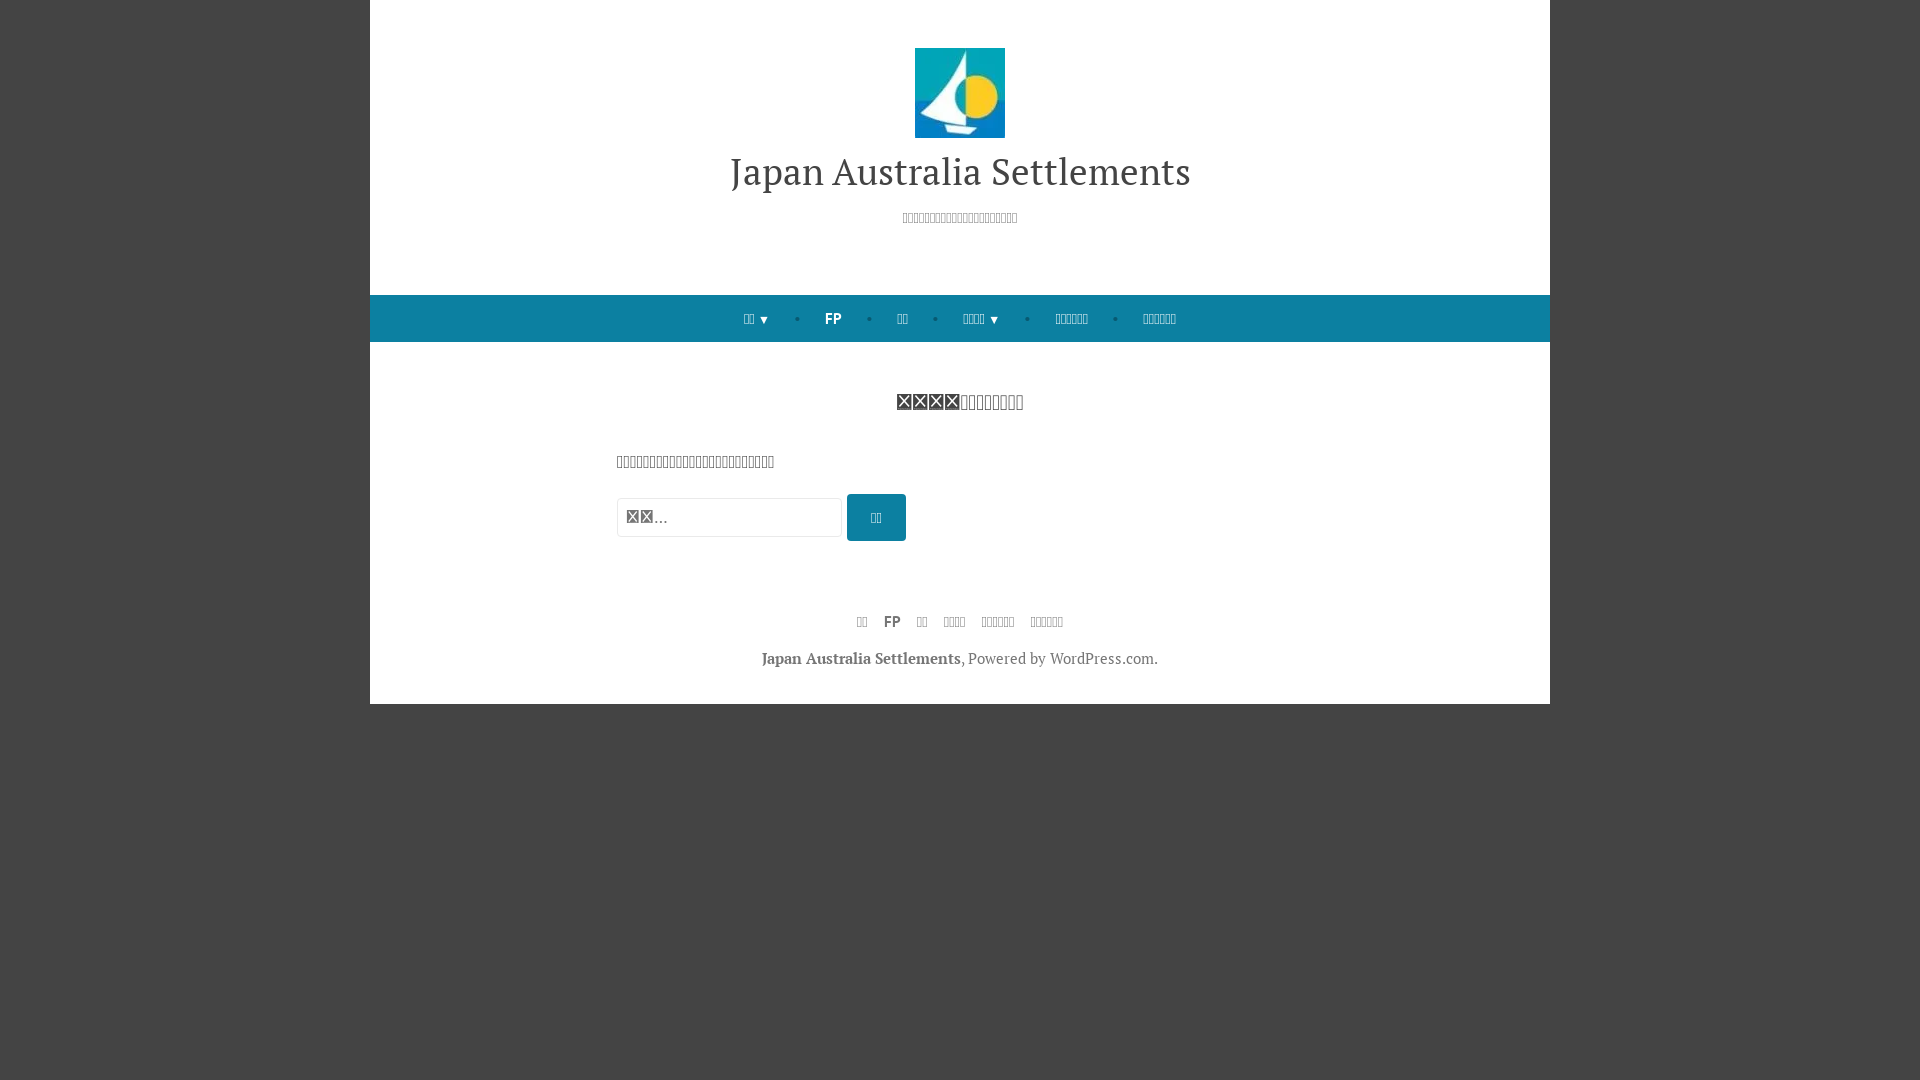 This screenshot has height=1080, width=1920. I want to click on FP, so click(834, 318).